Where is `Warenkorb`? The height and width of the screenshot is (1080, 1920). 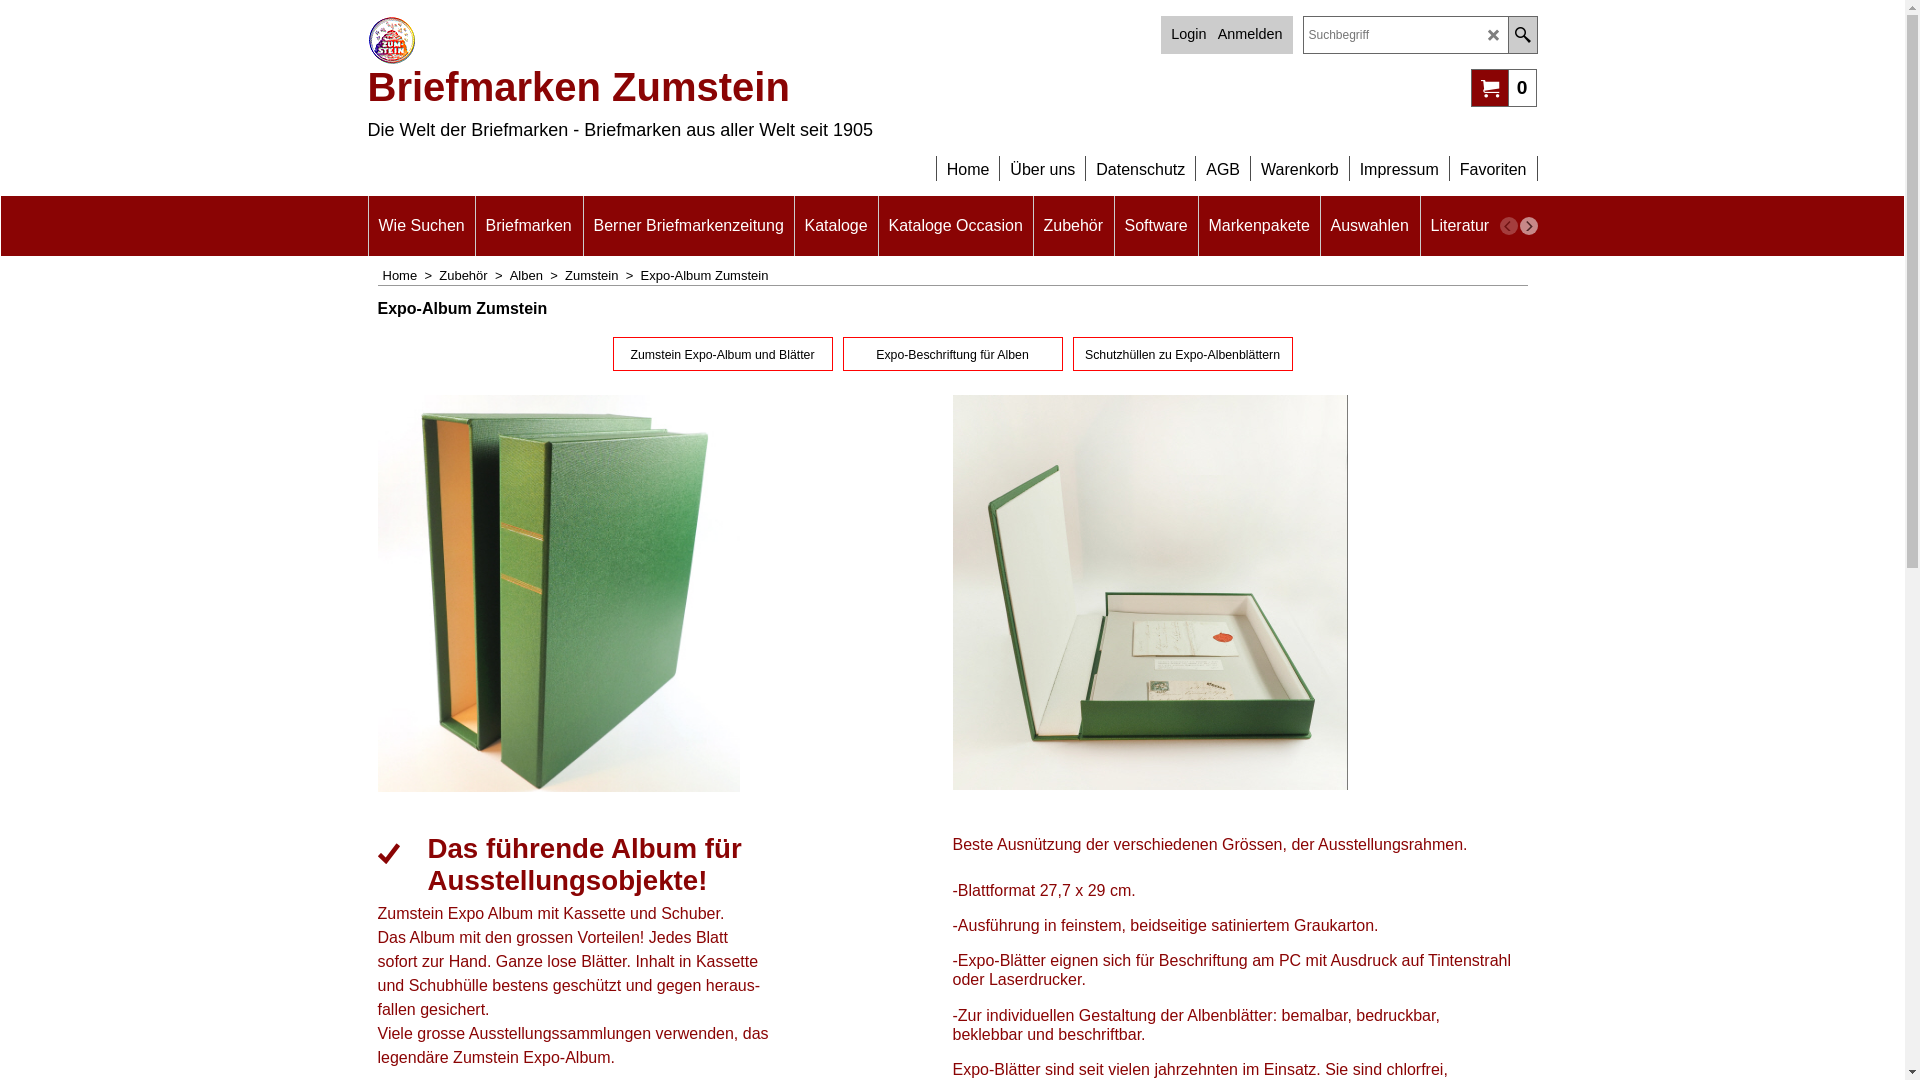 Warenkorb is located at coordinates (1300, 160).